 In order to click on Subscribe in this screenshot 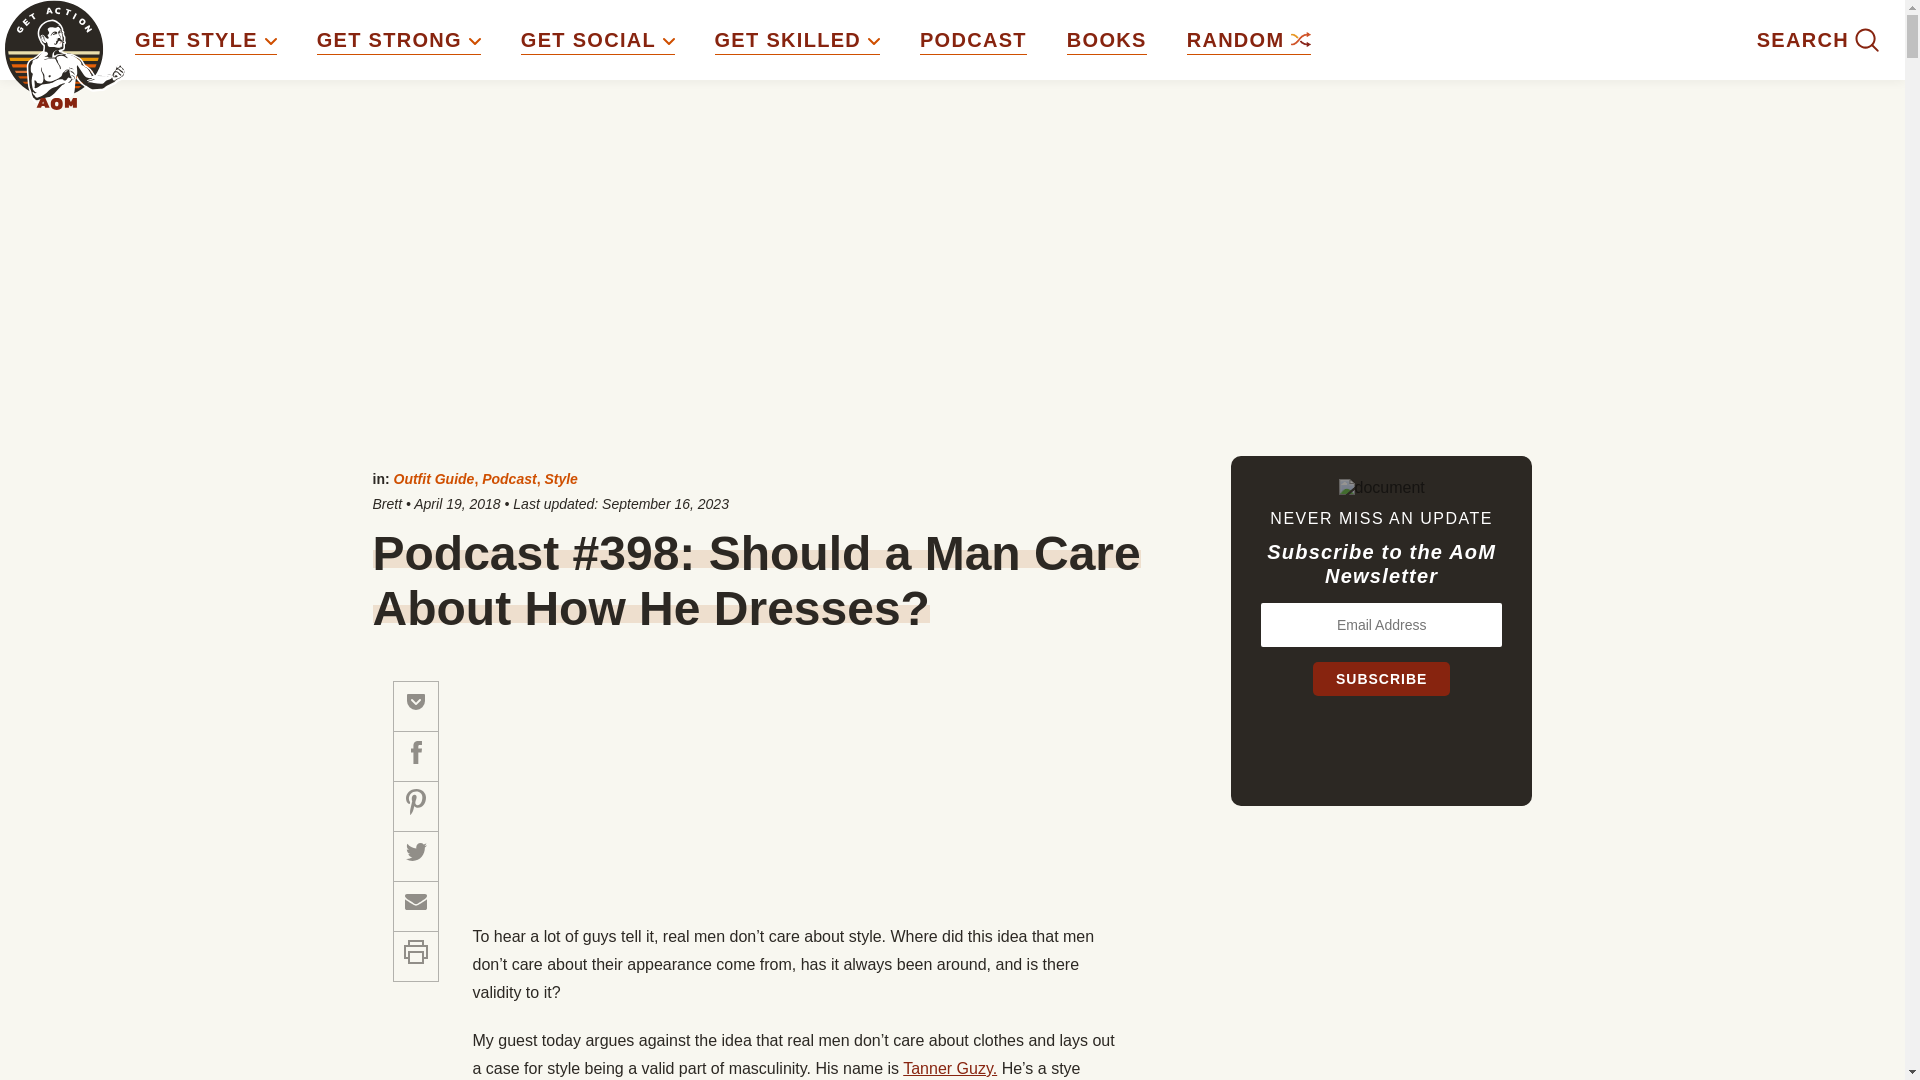, I will do `click(1381, 678)`.